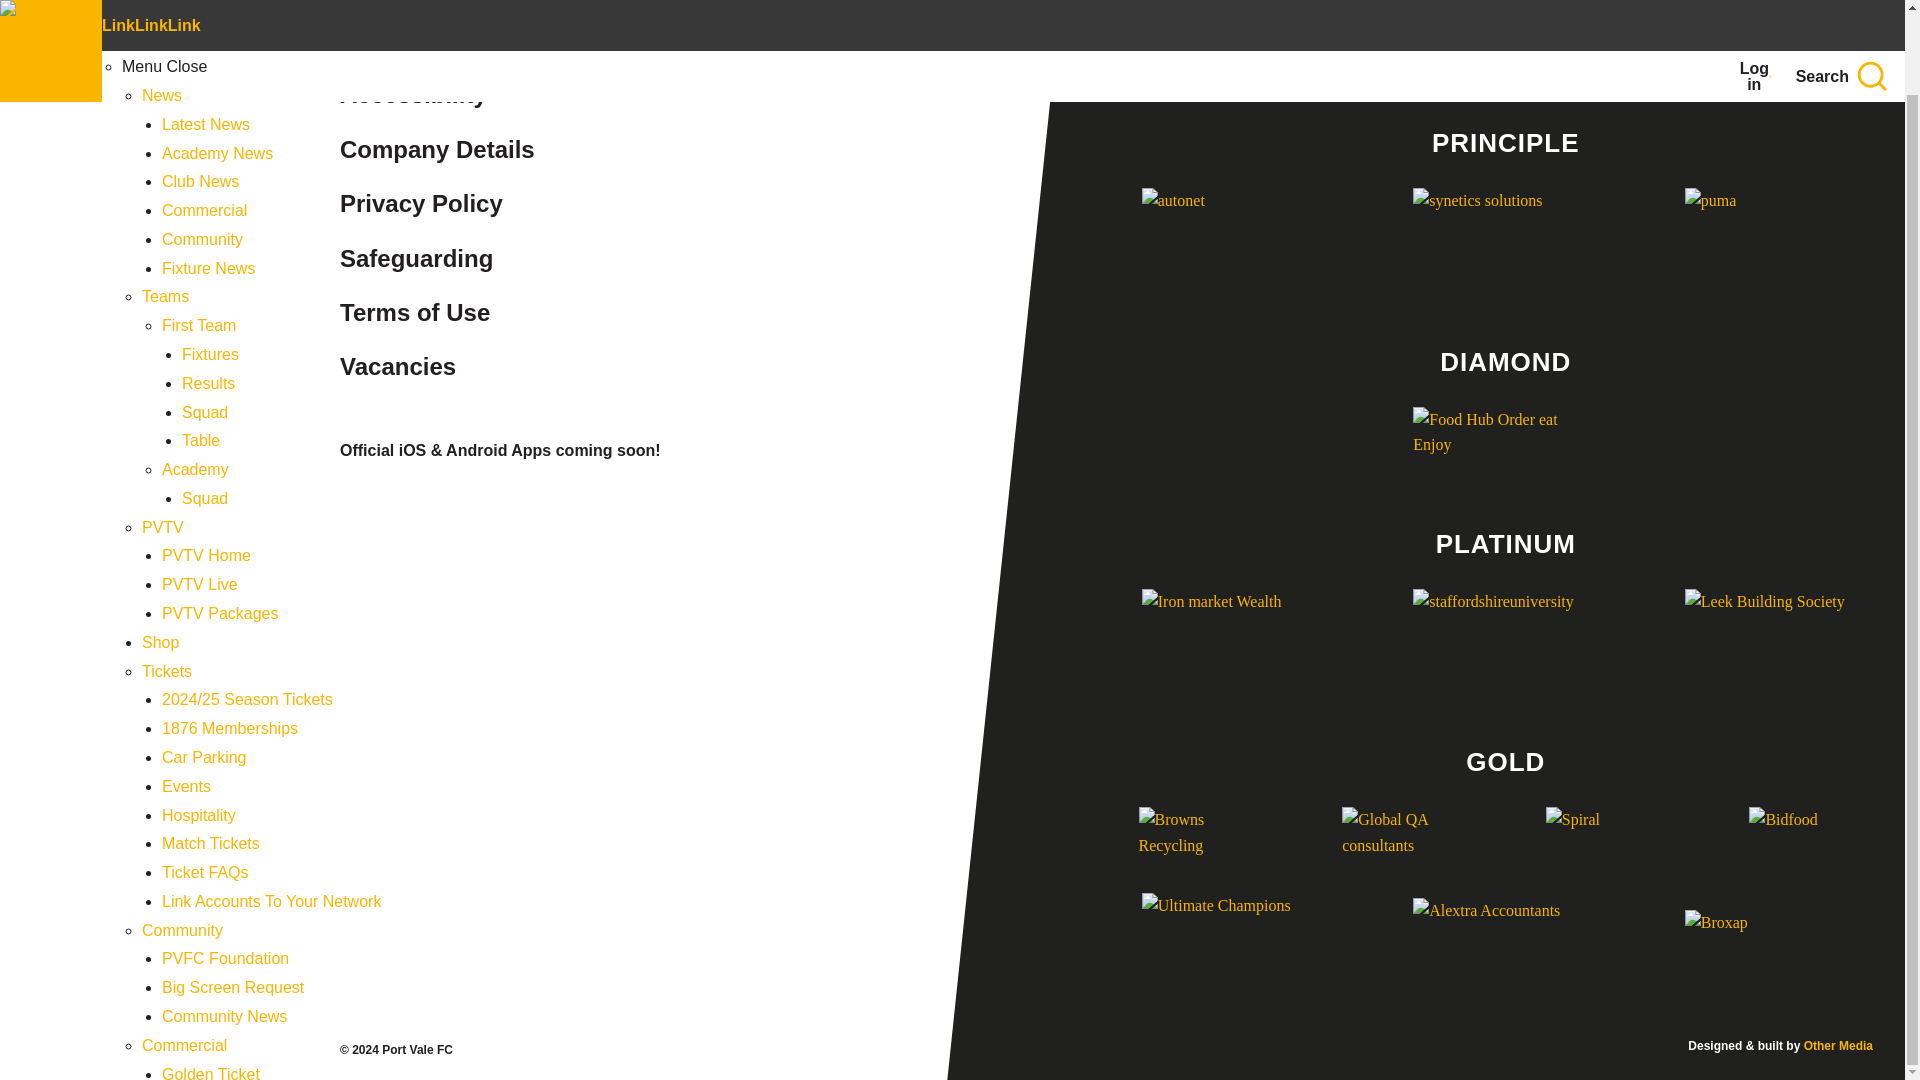 This screenshot has height=1080, width=1920. What do you see at coordinates (1505, 640) in the screenshot?
I see `Staffordshire Uni` at bounding box center [1505, 640].